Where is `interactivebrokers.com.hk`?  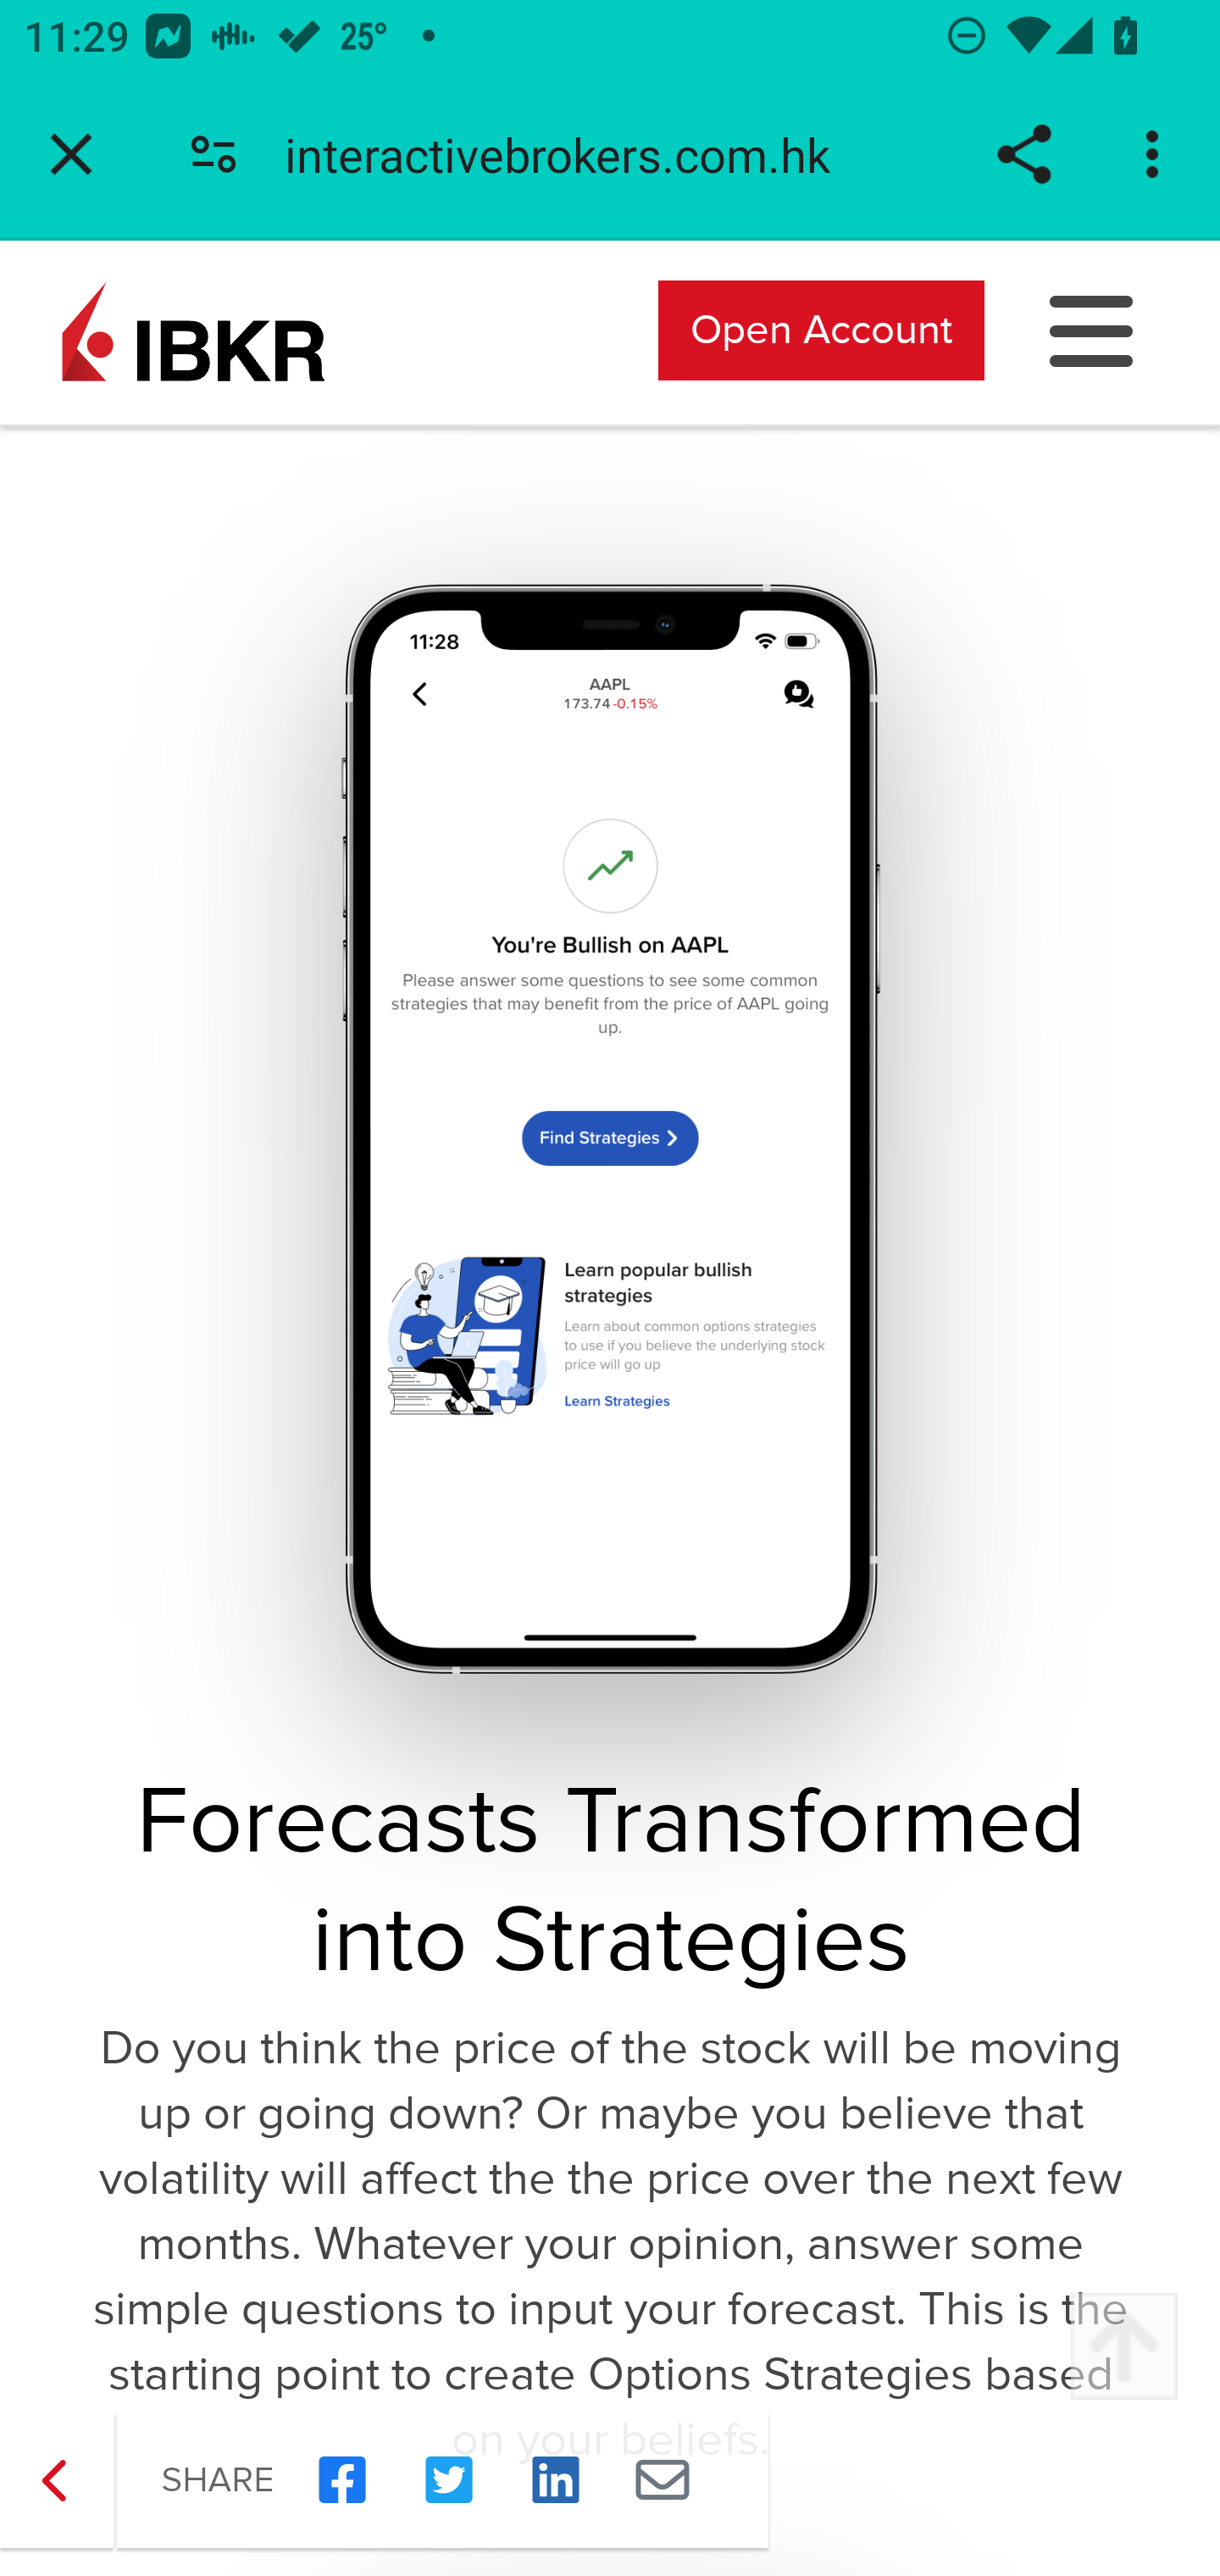
interactivebrokers.com.hk is located at coordinates (569, 154).